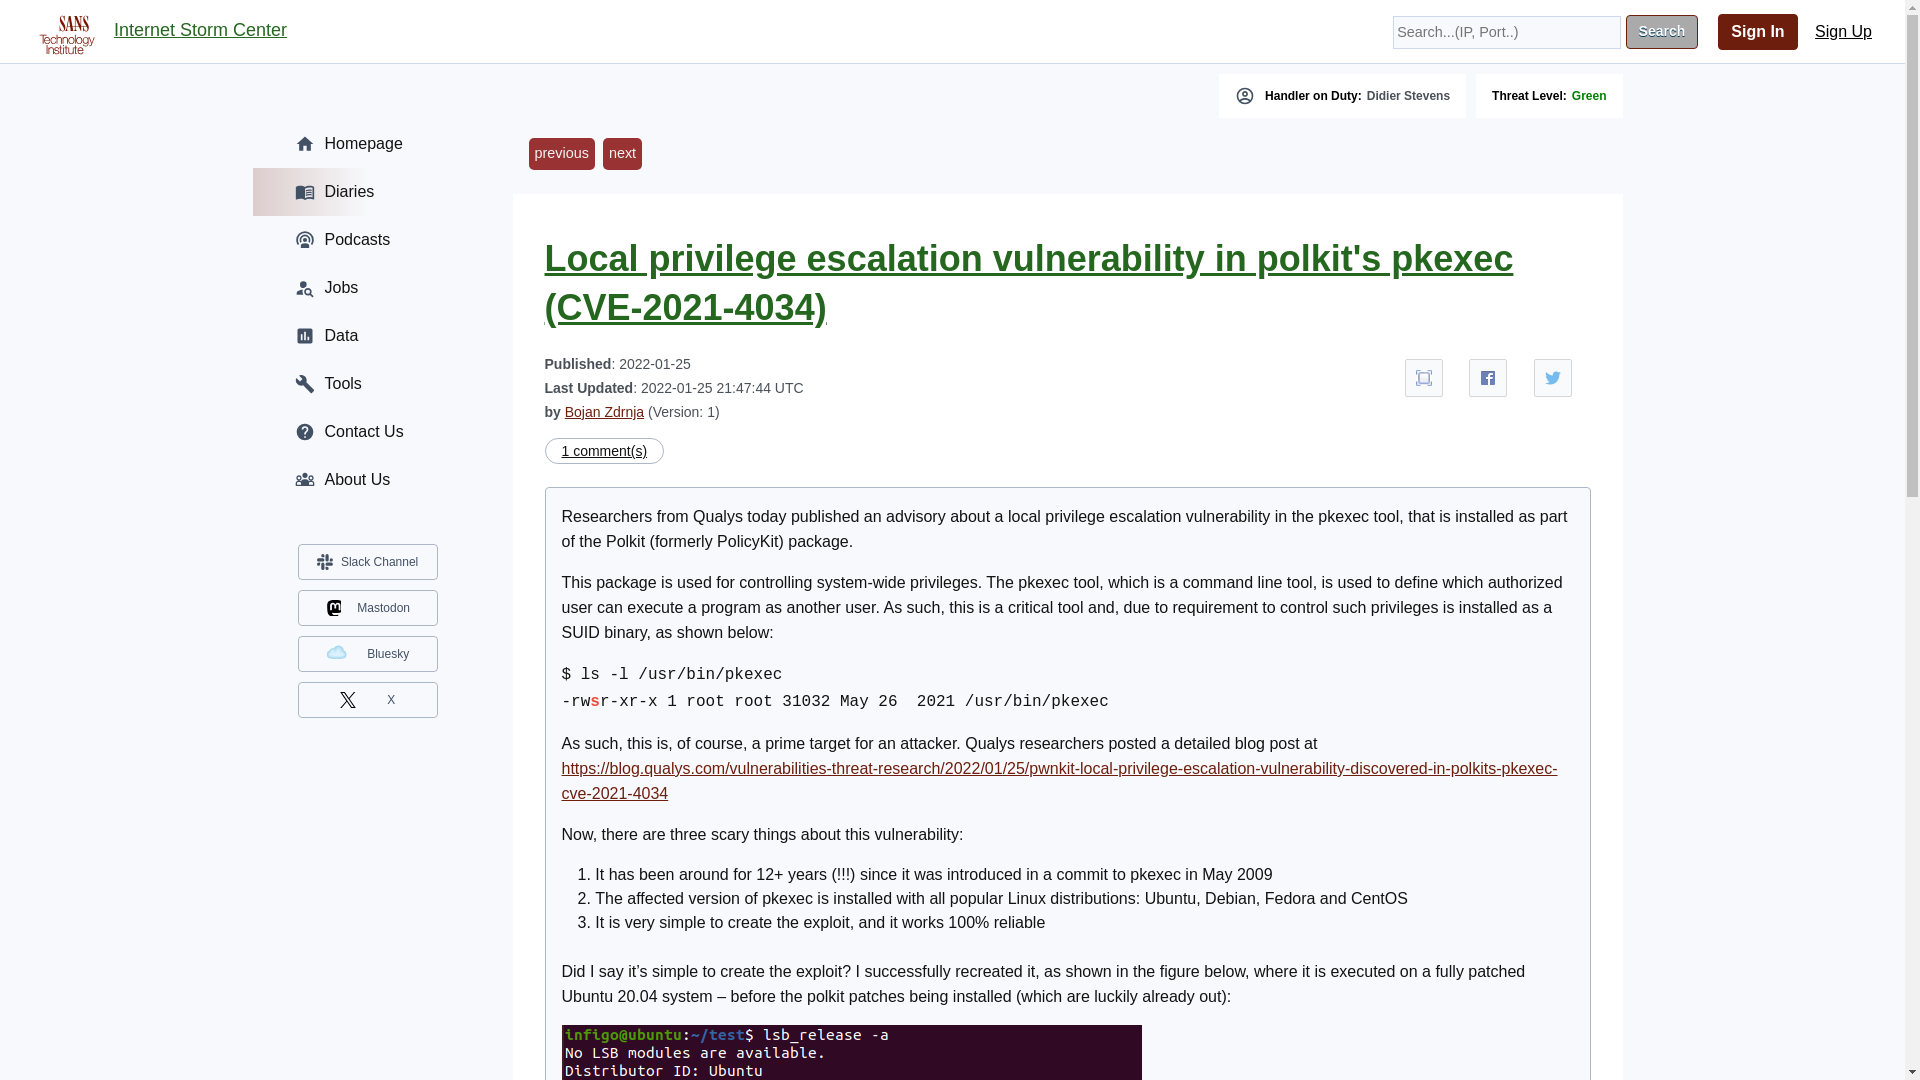  I want to click on Green, so click(1590, 95).